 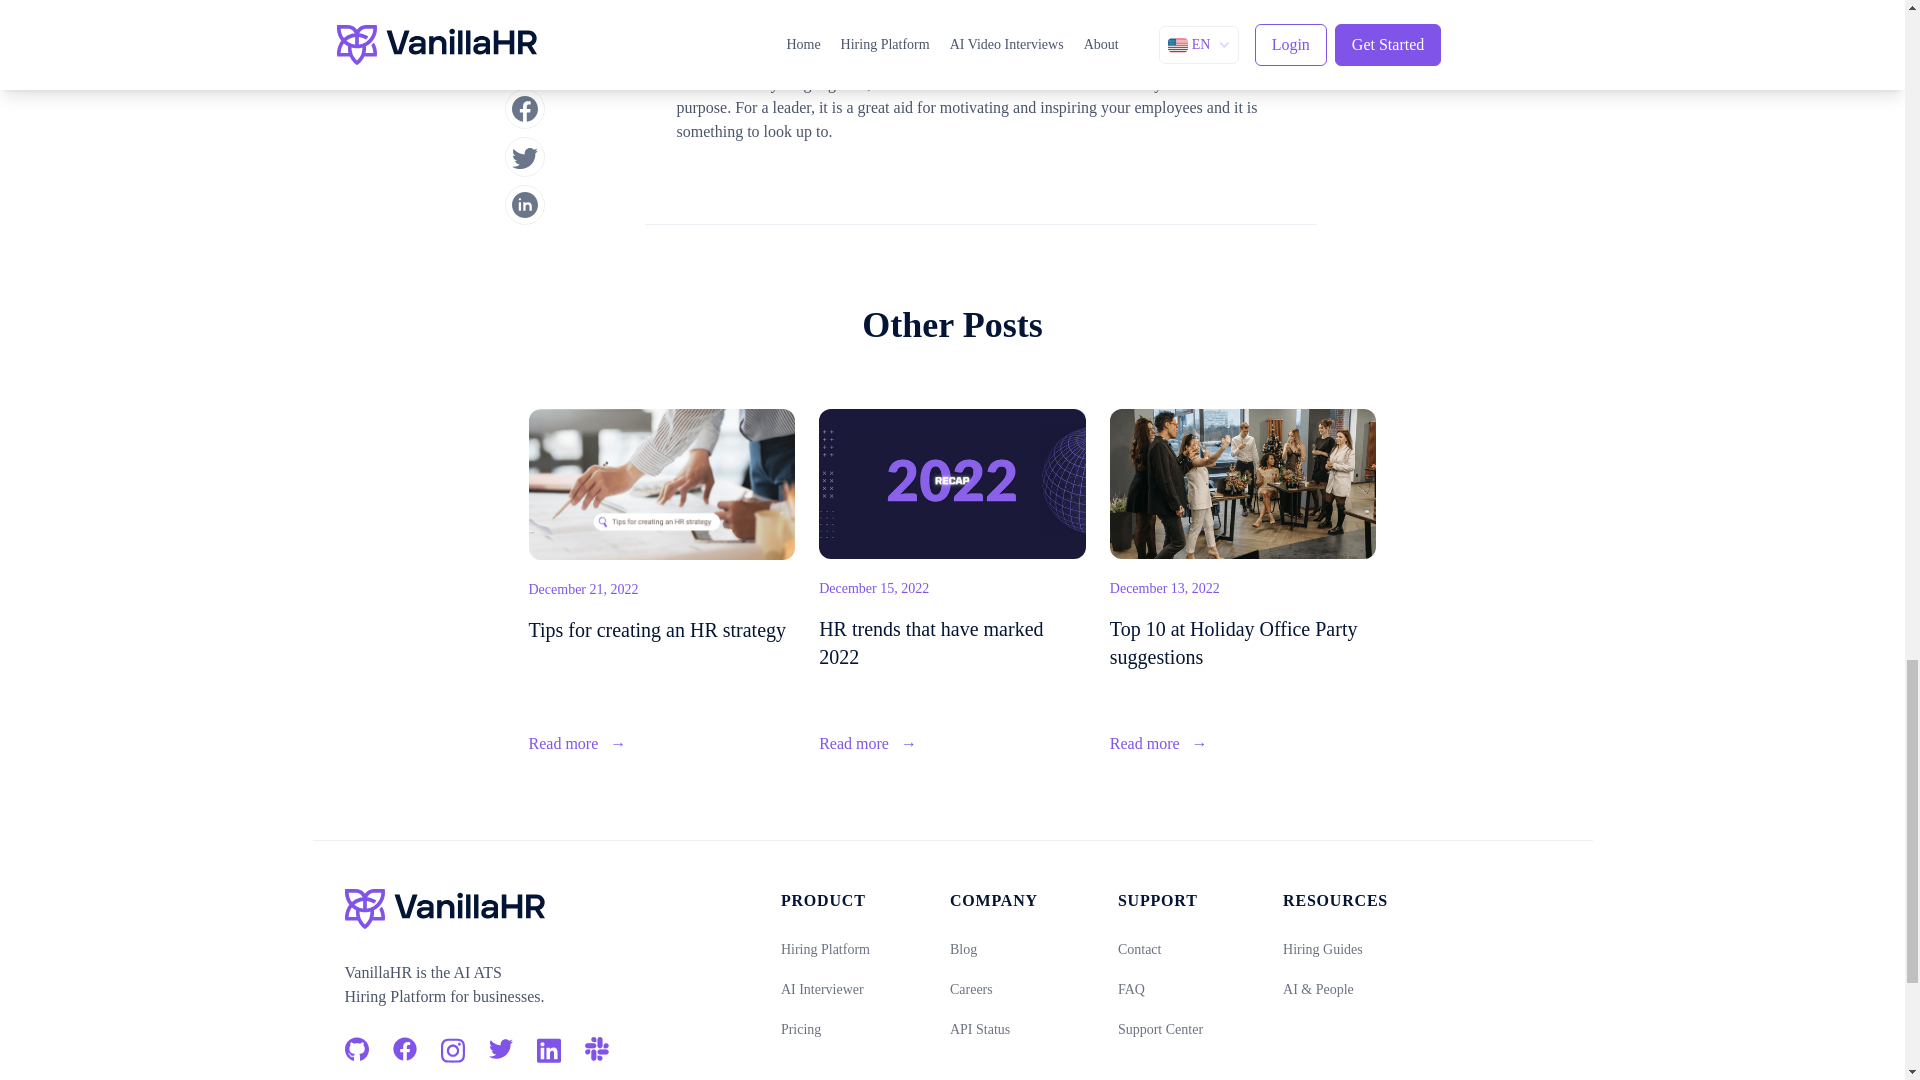 I want to click on Careers, so click(x=971, y=988).